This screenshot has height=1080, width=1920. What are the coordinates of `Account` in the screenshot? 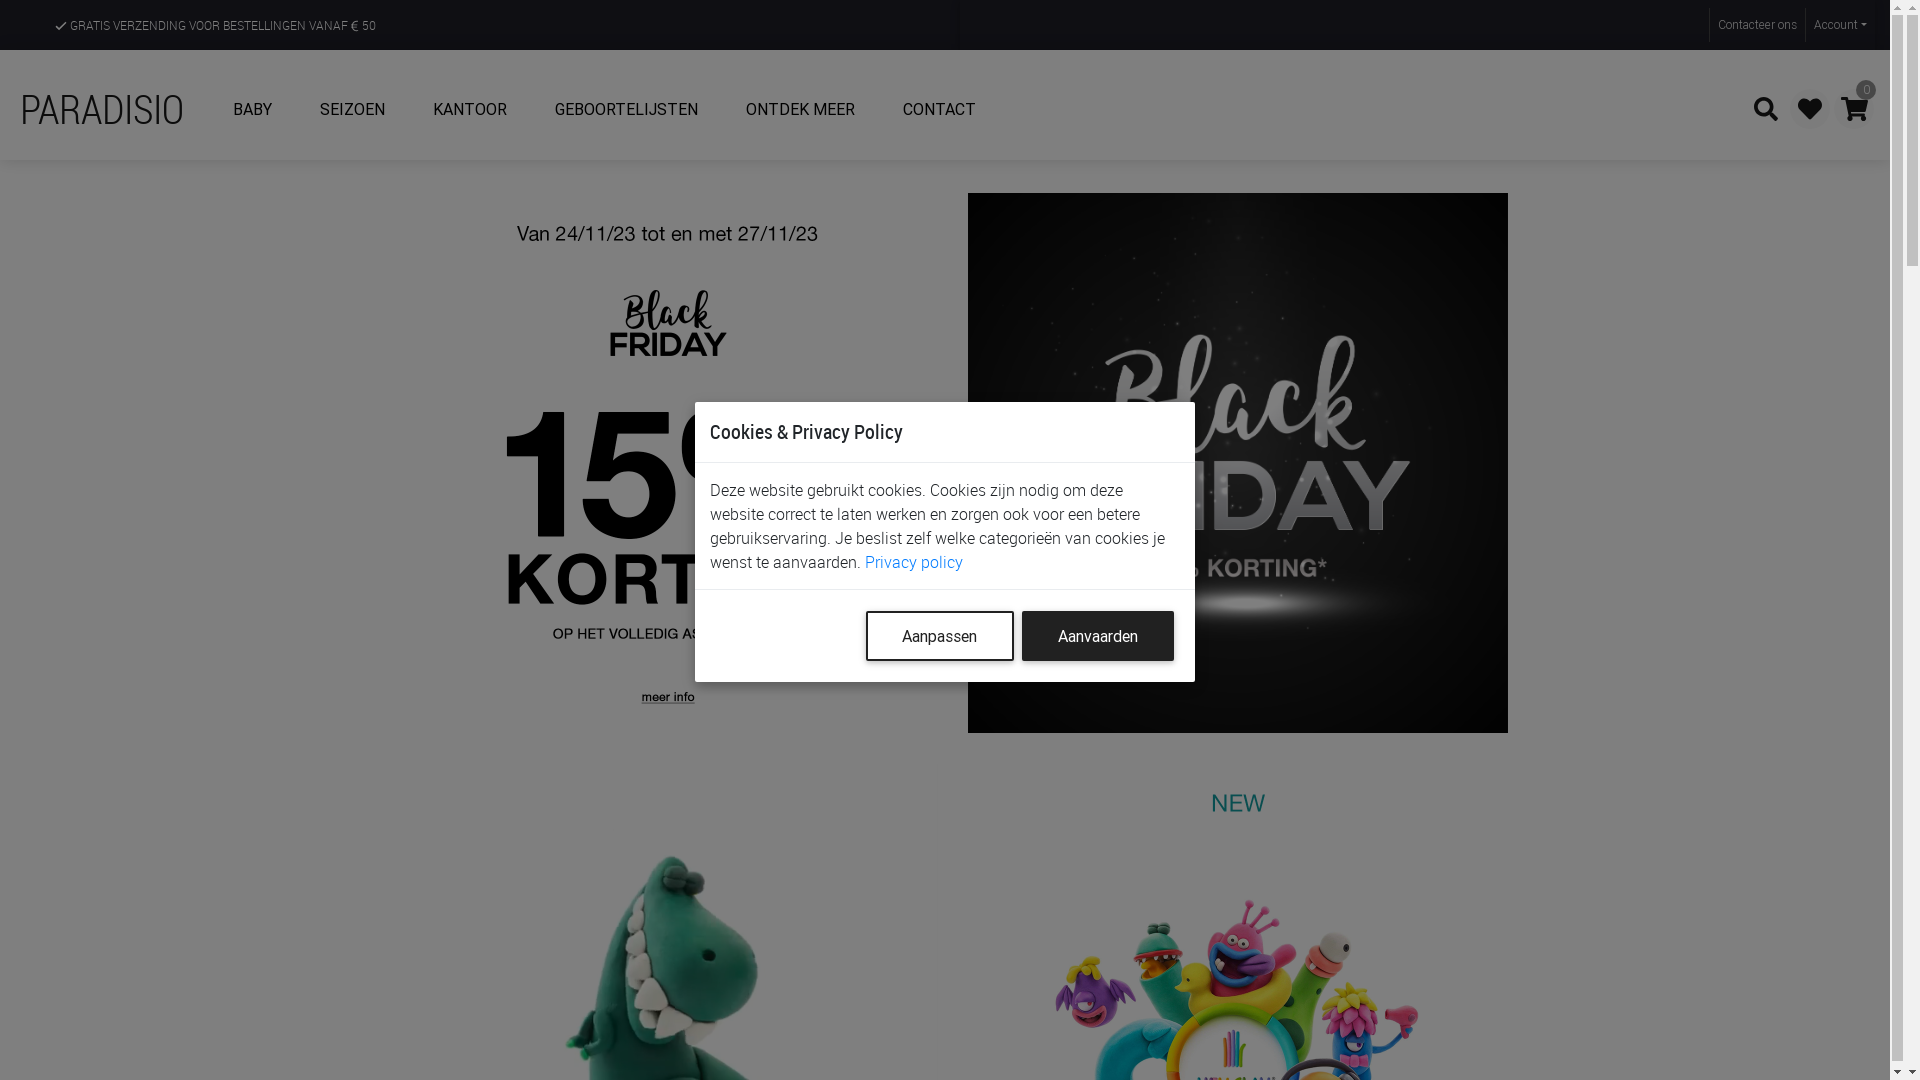 It's located at (1840, 25).